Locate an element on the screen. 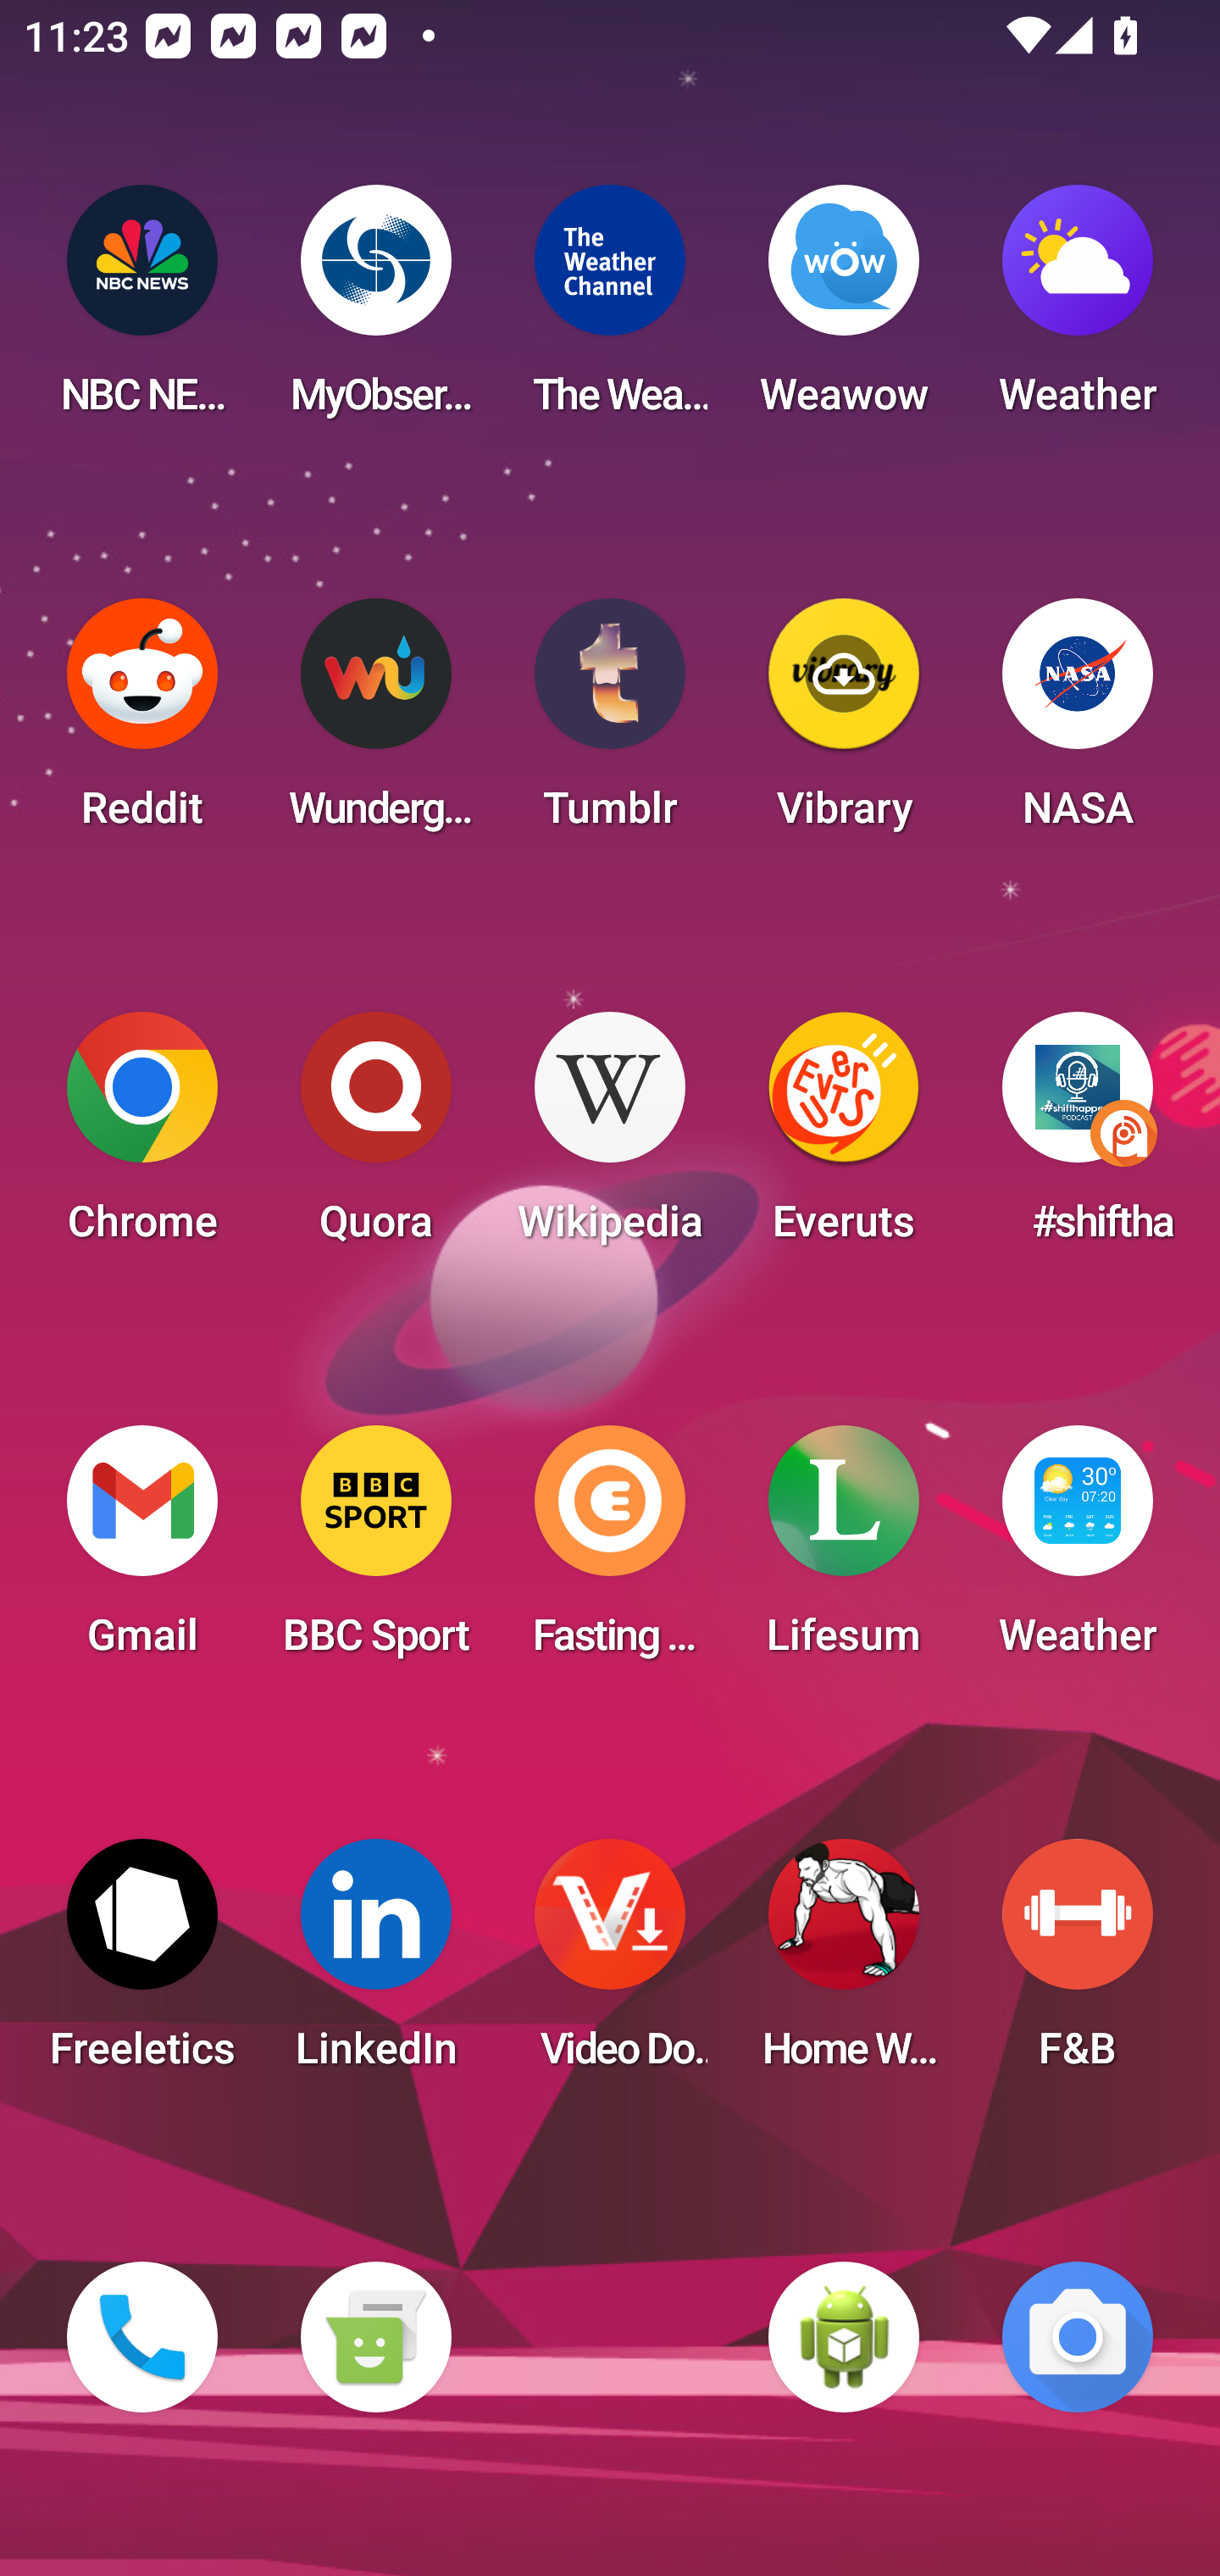 The height and width of the screenshot is (2576, 1220). Home Workout is located at coordinates (844, 1964).